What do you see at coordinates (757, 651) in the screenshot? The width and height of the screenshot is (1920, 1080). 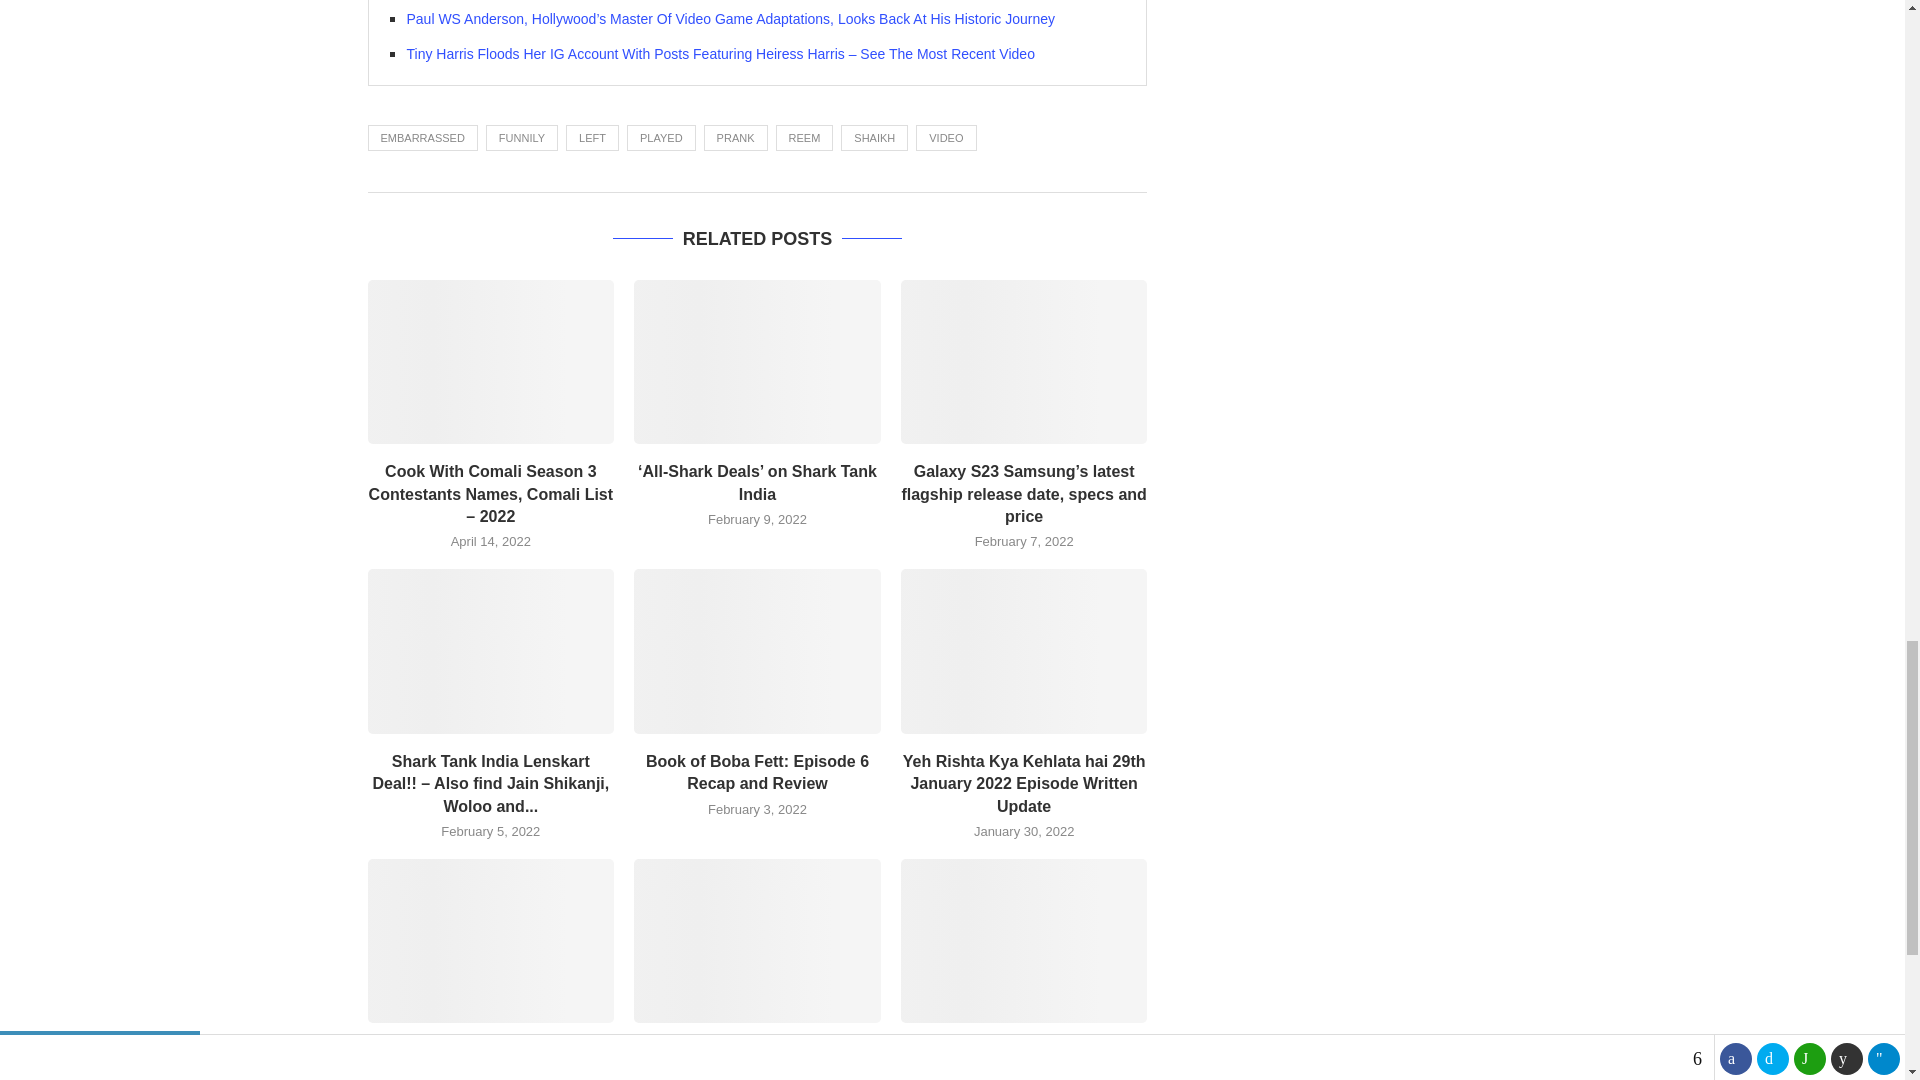 I see `Book of Boba Fett: Episode 6 Recap and Review` at bounding box center [757, 651].